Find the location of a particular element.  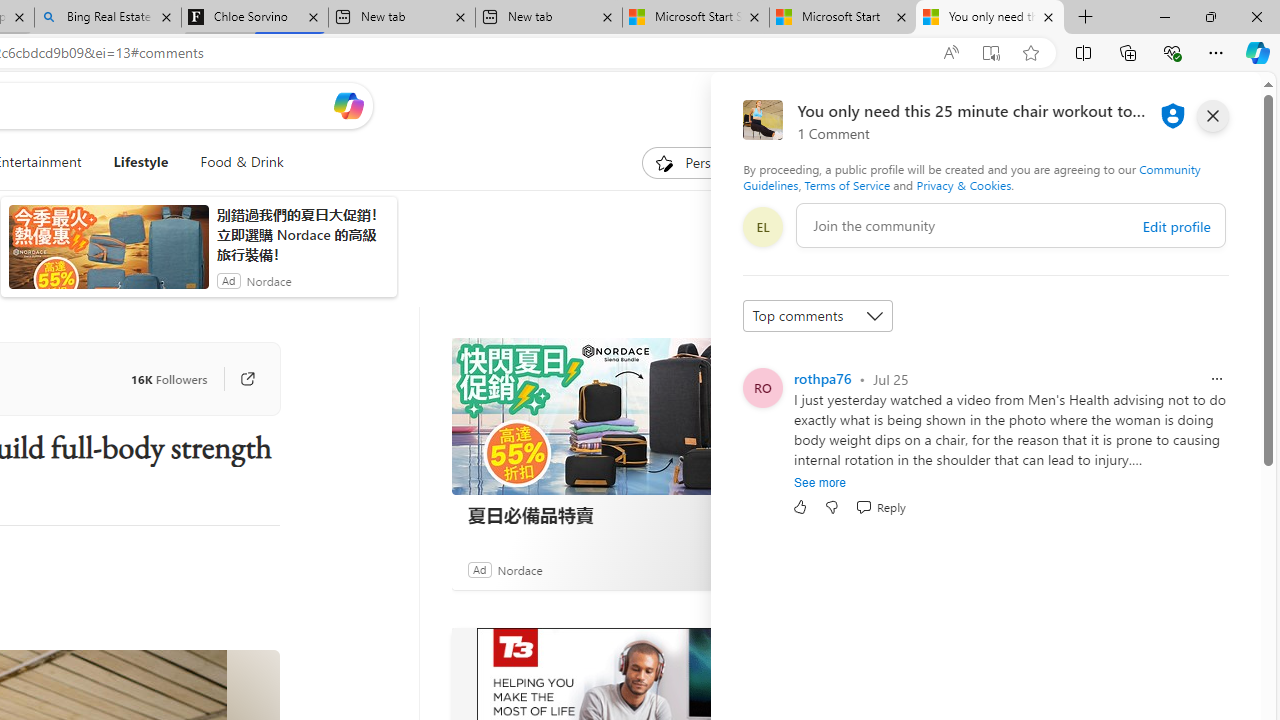

rothpa76 is located at coordinates (822, 378).